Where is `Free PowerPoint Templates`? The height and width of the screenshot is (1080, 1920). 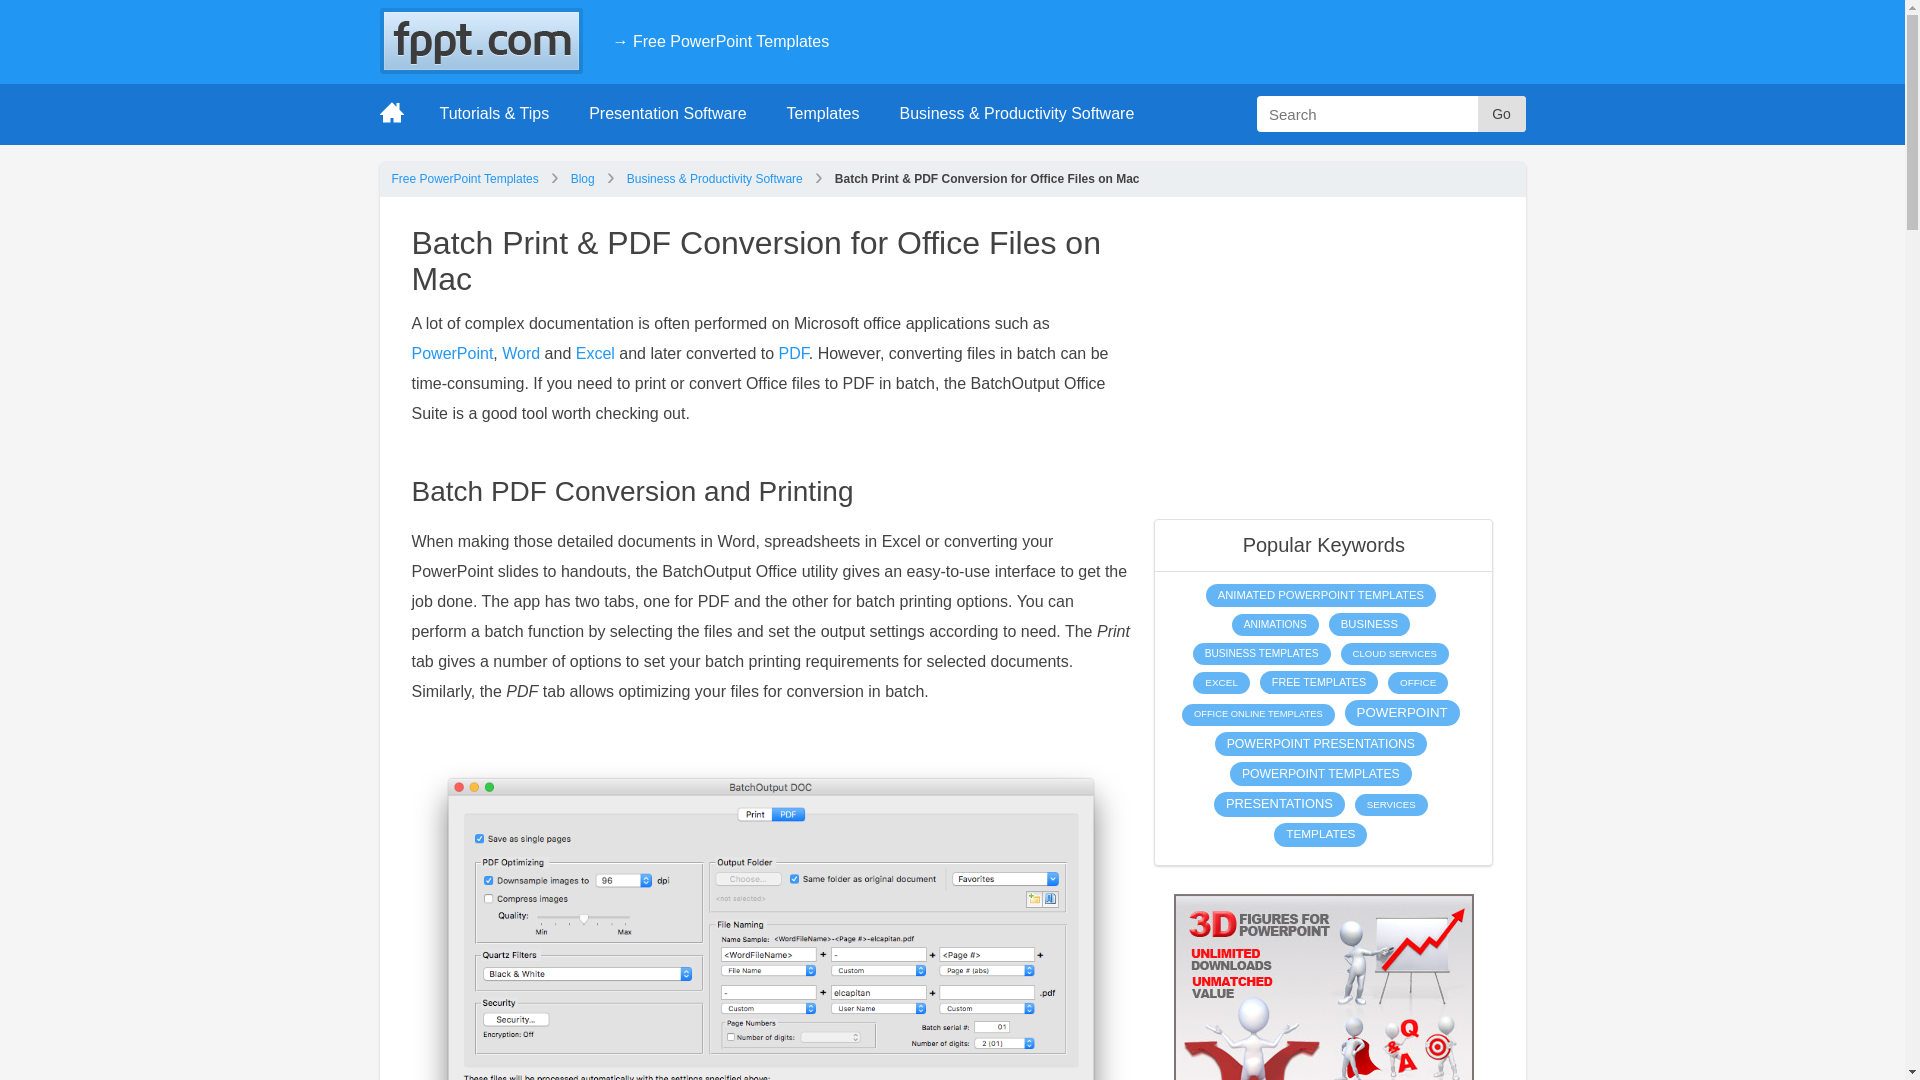 Free PowerPoint Templates is located at coordinates (465, 178).